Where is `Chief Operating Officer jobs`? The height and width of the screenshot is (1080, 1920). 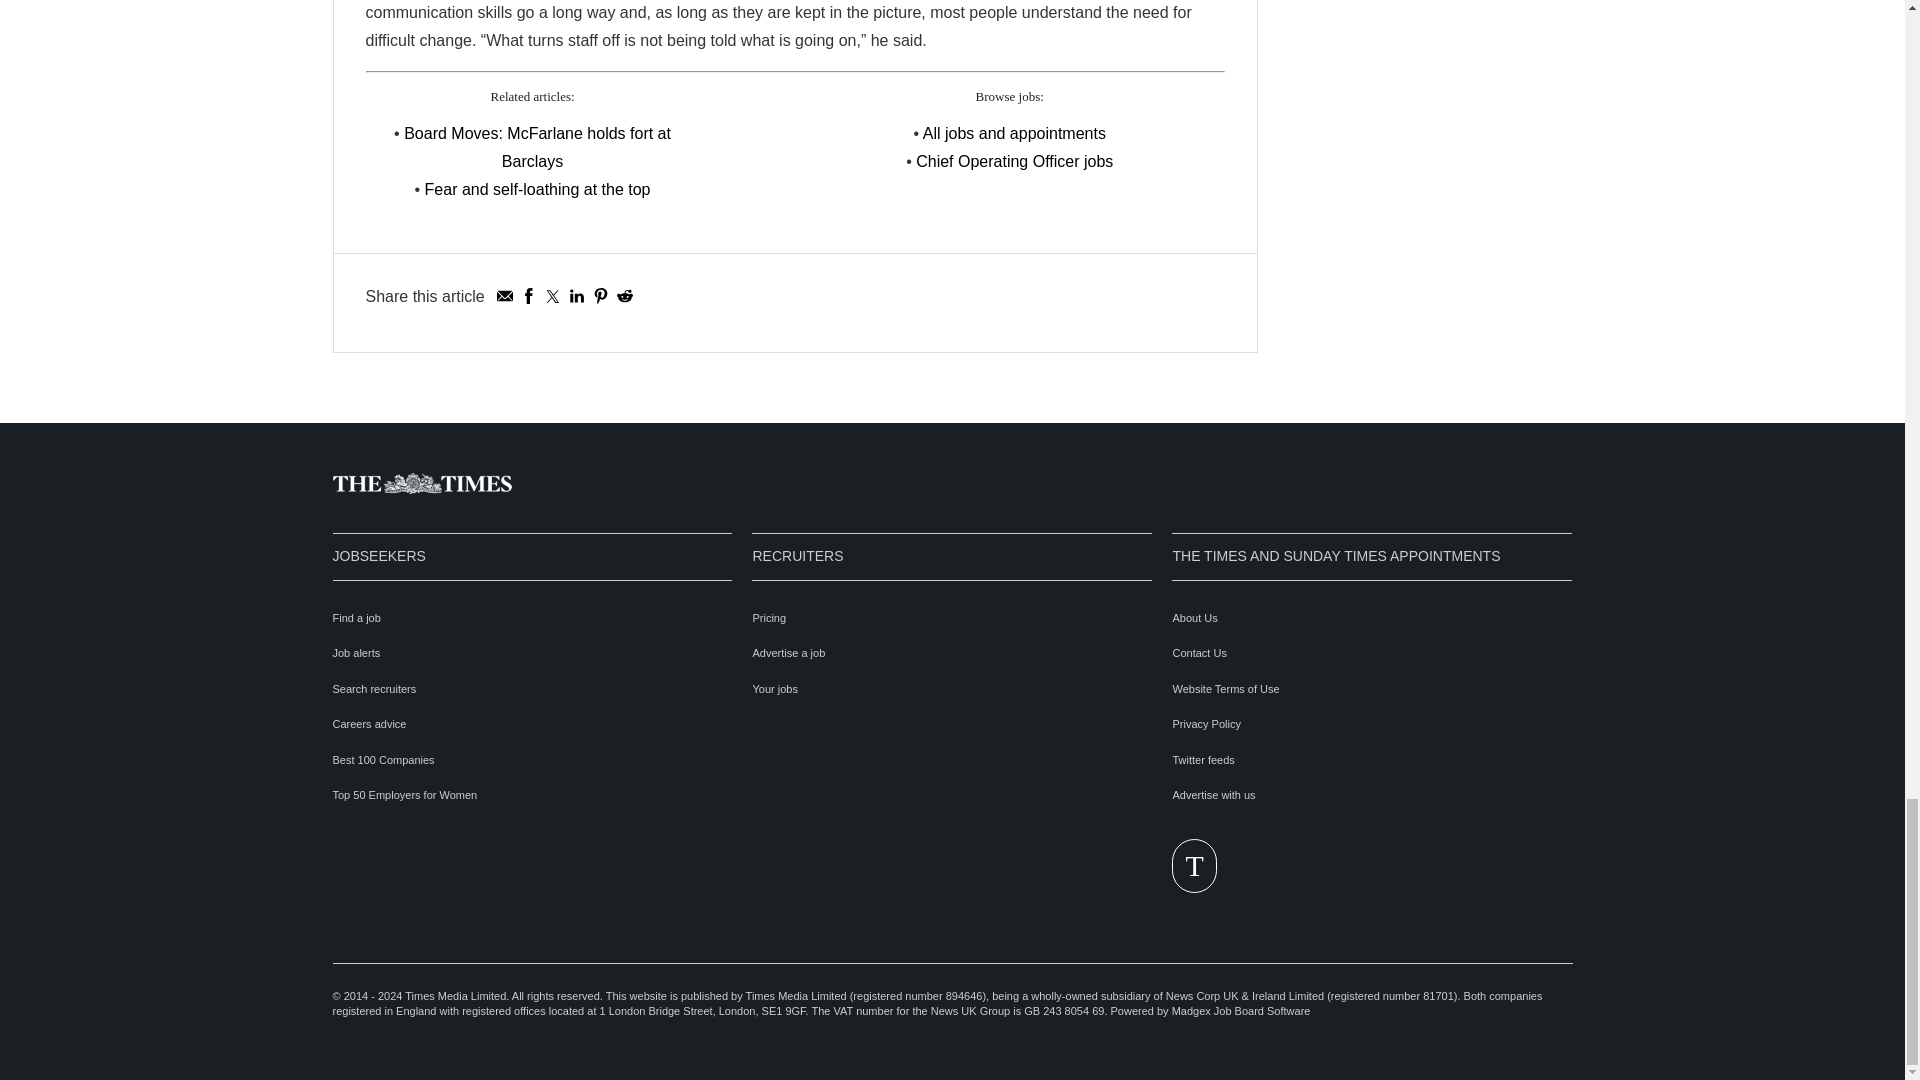 Chief Operating Officer jobs is located at coordinates (1014, 161).